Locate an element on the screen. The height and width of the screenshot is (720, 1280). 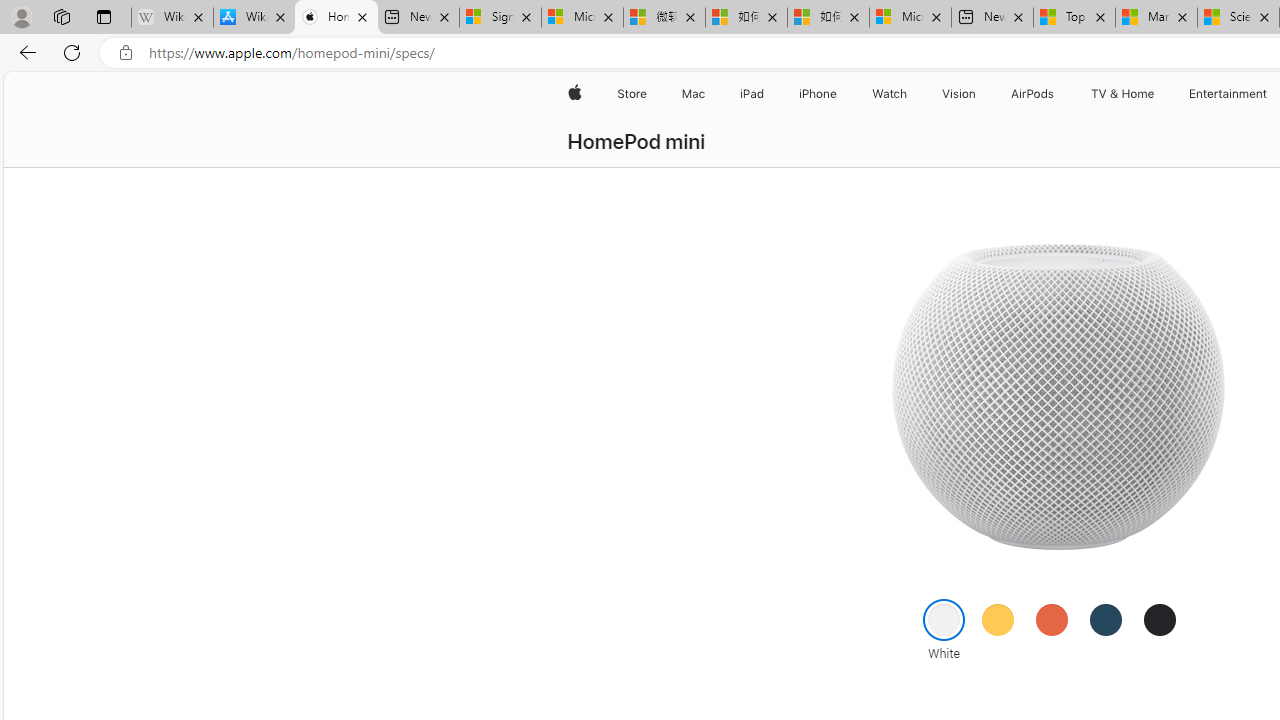
iPhone menu is located at coordinates (840, 94).